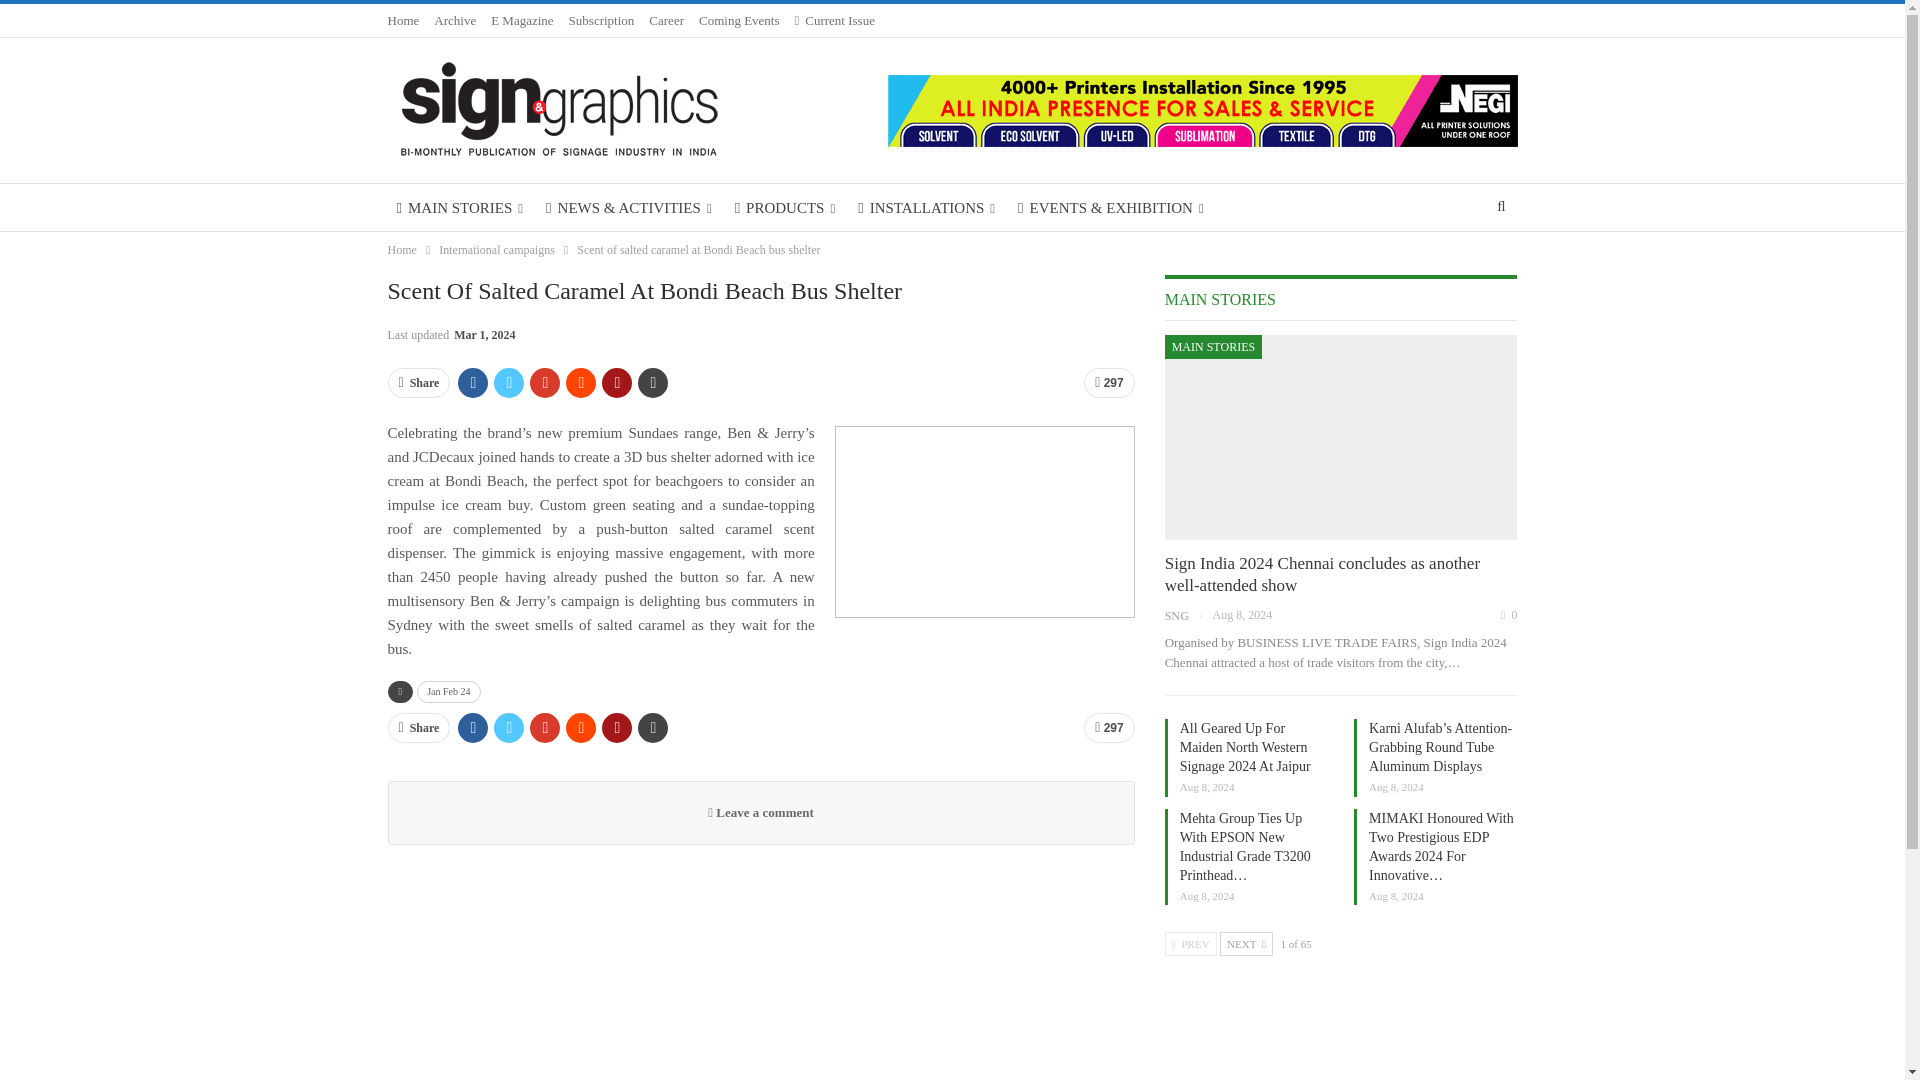 This screenshot has height=1080, width=1920. Describe the element at coordinates (834, 20) in the screenshot. I see `Current Issue` at that location.